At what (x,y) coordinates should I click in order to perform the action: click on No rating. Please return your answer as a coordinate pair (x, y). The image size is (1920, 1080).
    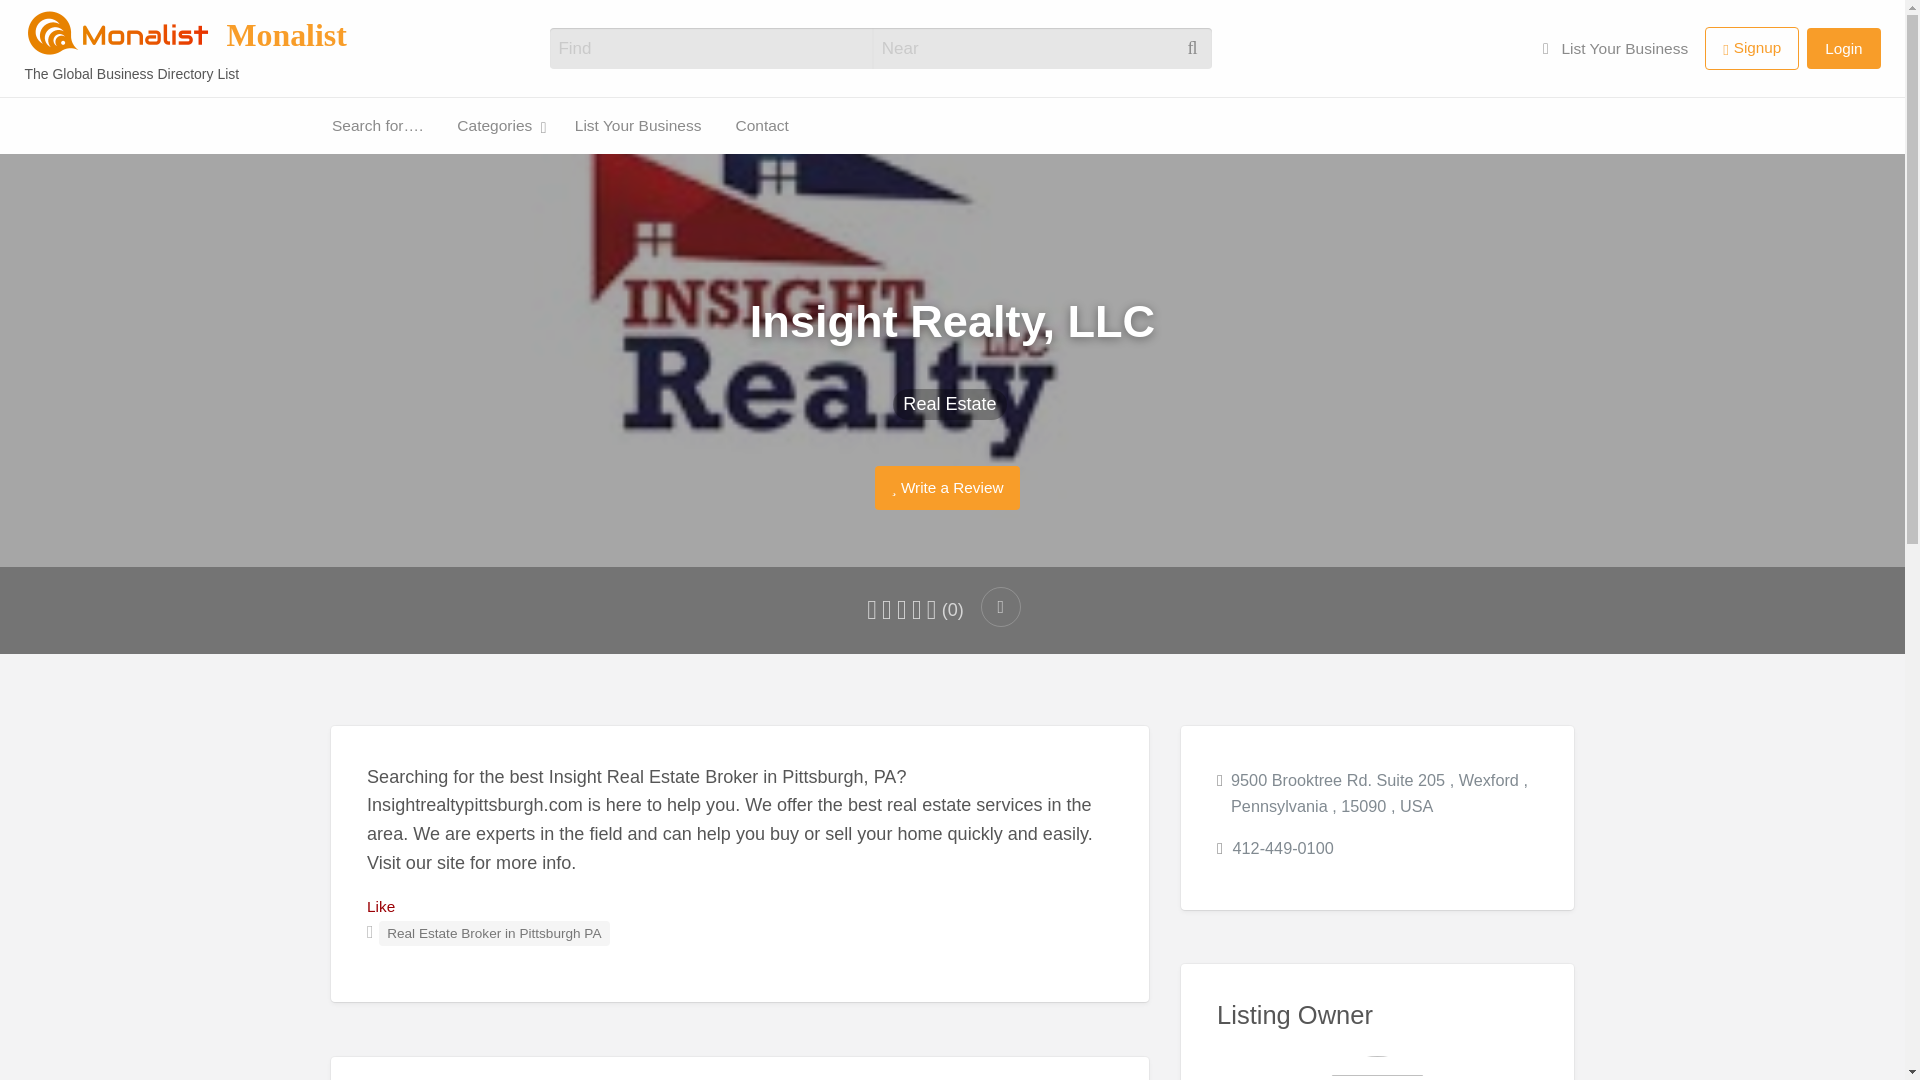
    Looking at the image, I should click on (872, 610).